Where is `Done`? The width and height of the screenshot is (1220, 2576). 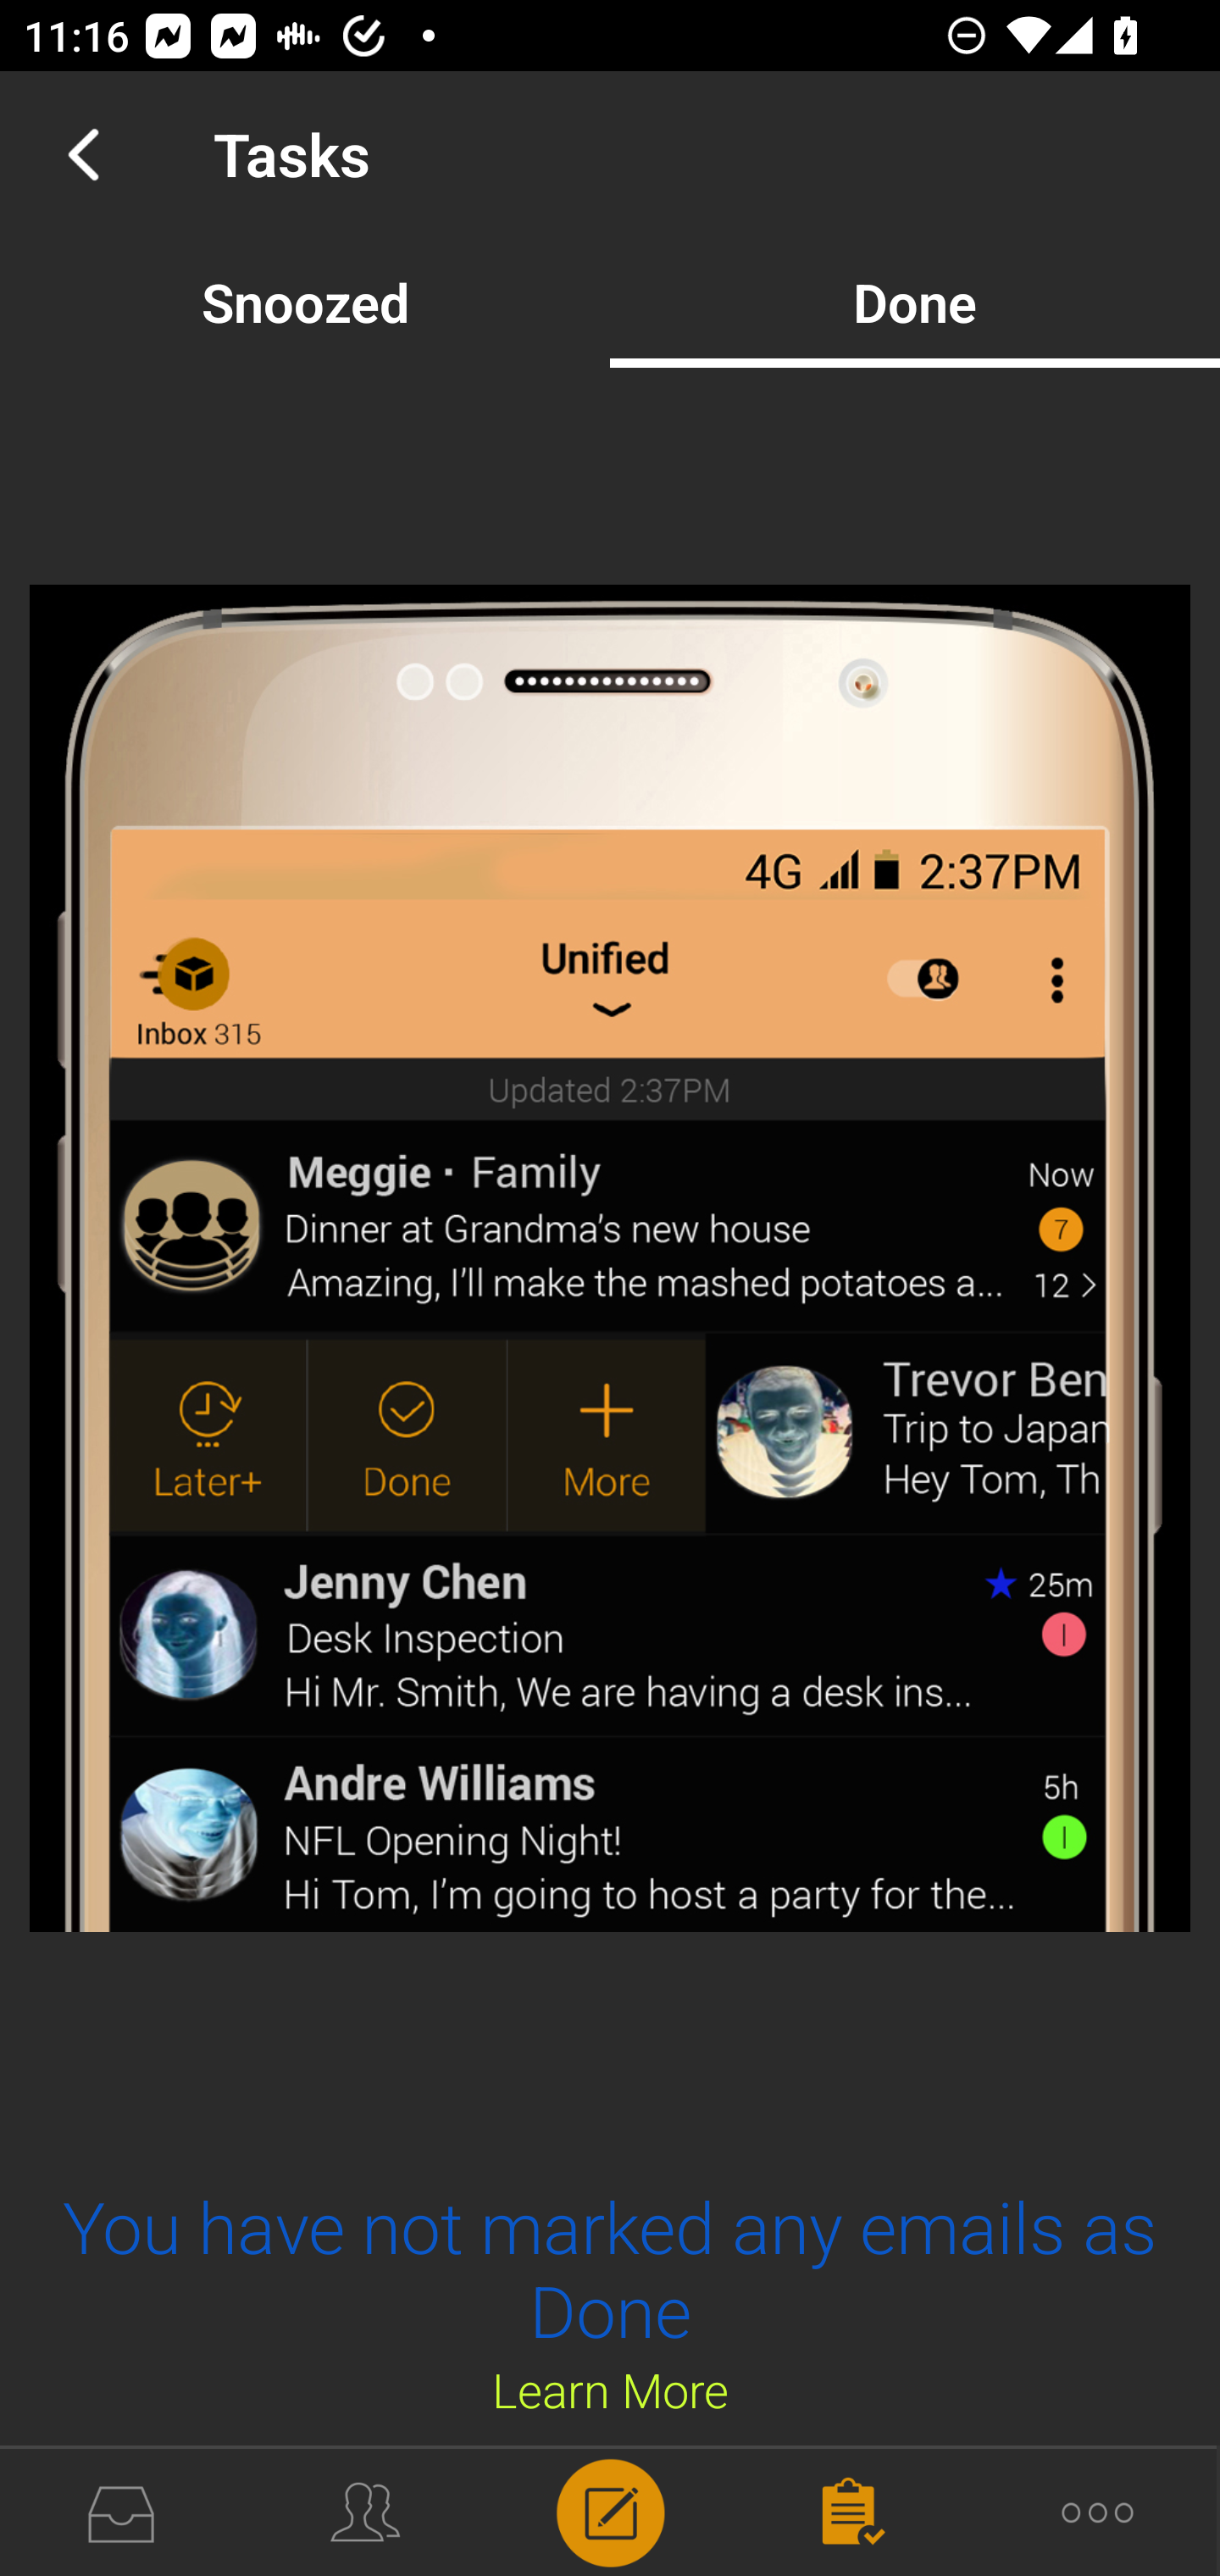 Done is located at coordinates (915, 302).